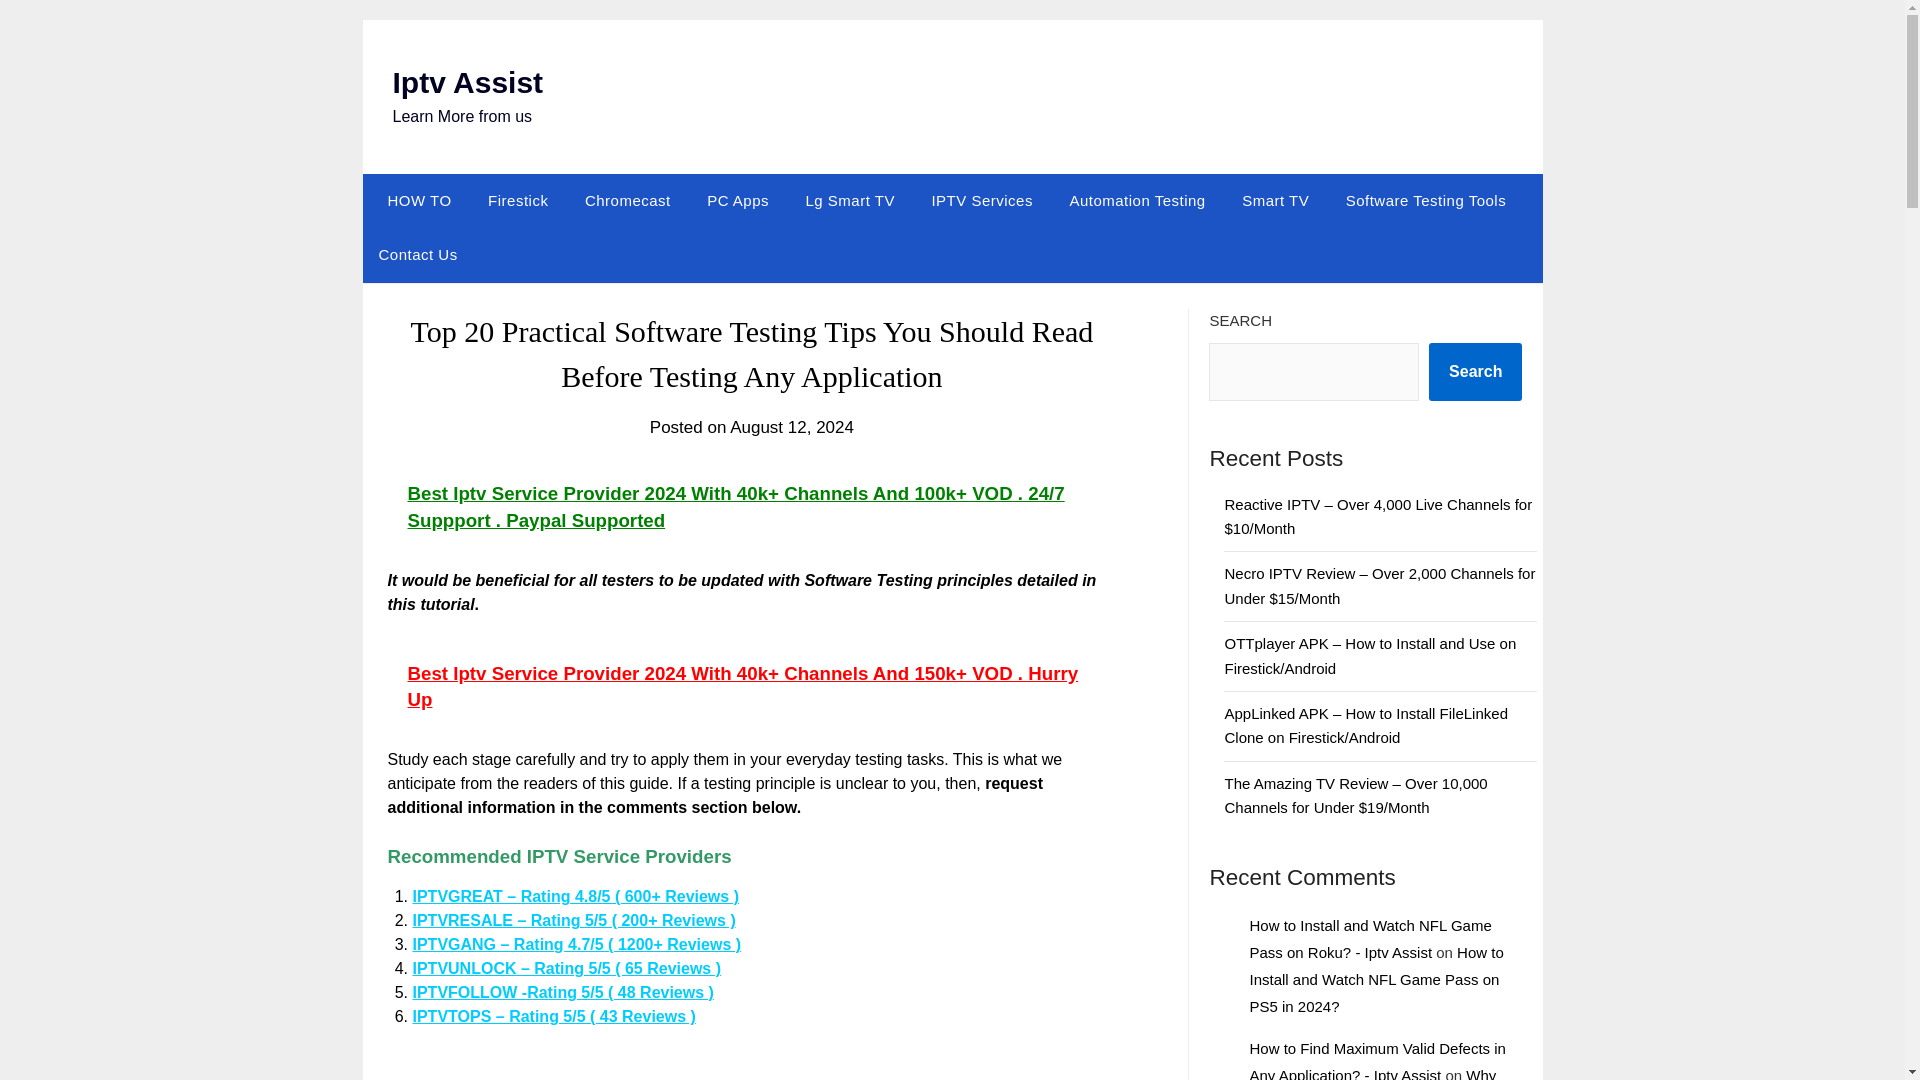 This screenshot has height=1080, width=1920. I want to click on Lg Smart TV, so click(850, 200).